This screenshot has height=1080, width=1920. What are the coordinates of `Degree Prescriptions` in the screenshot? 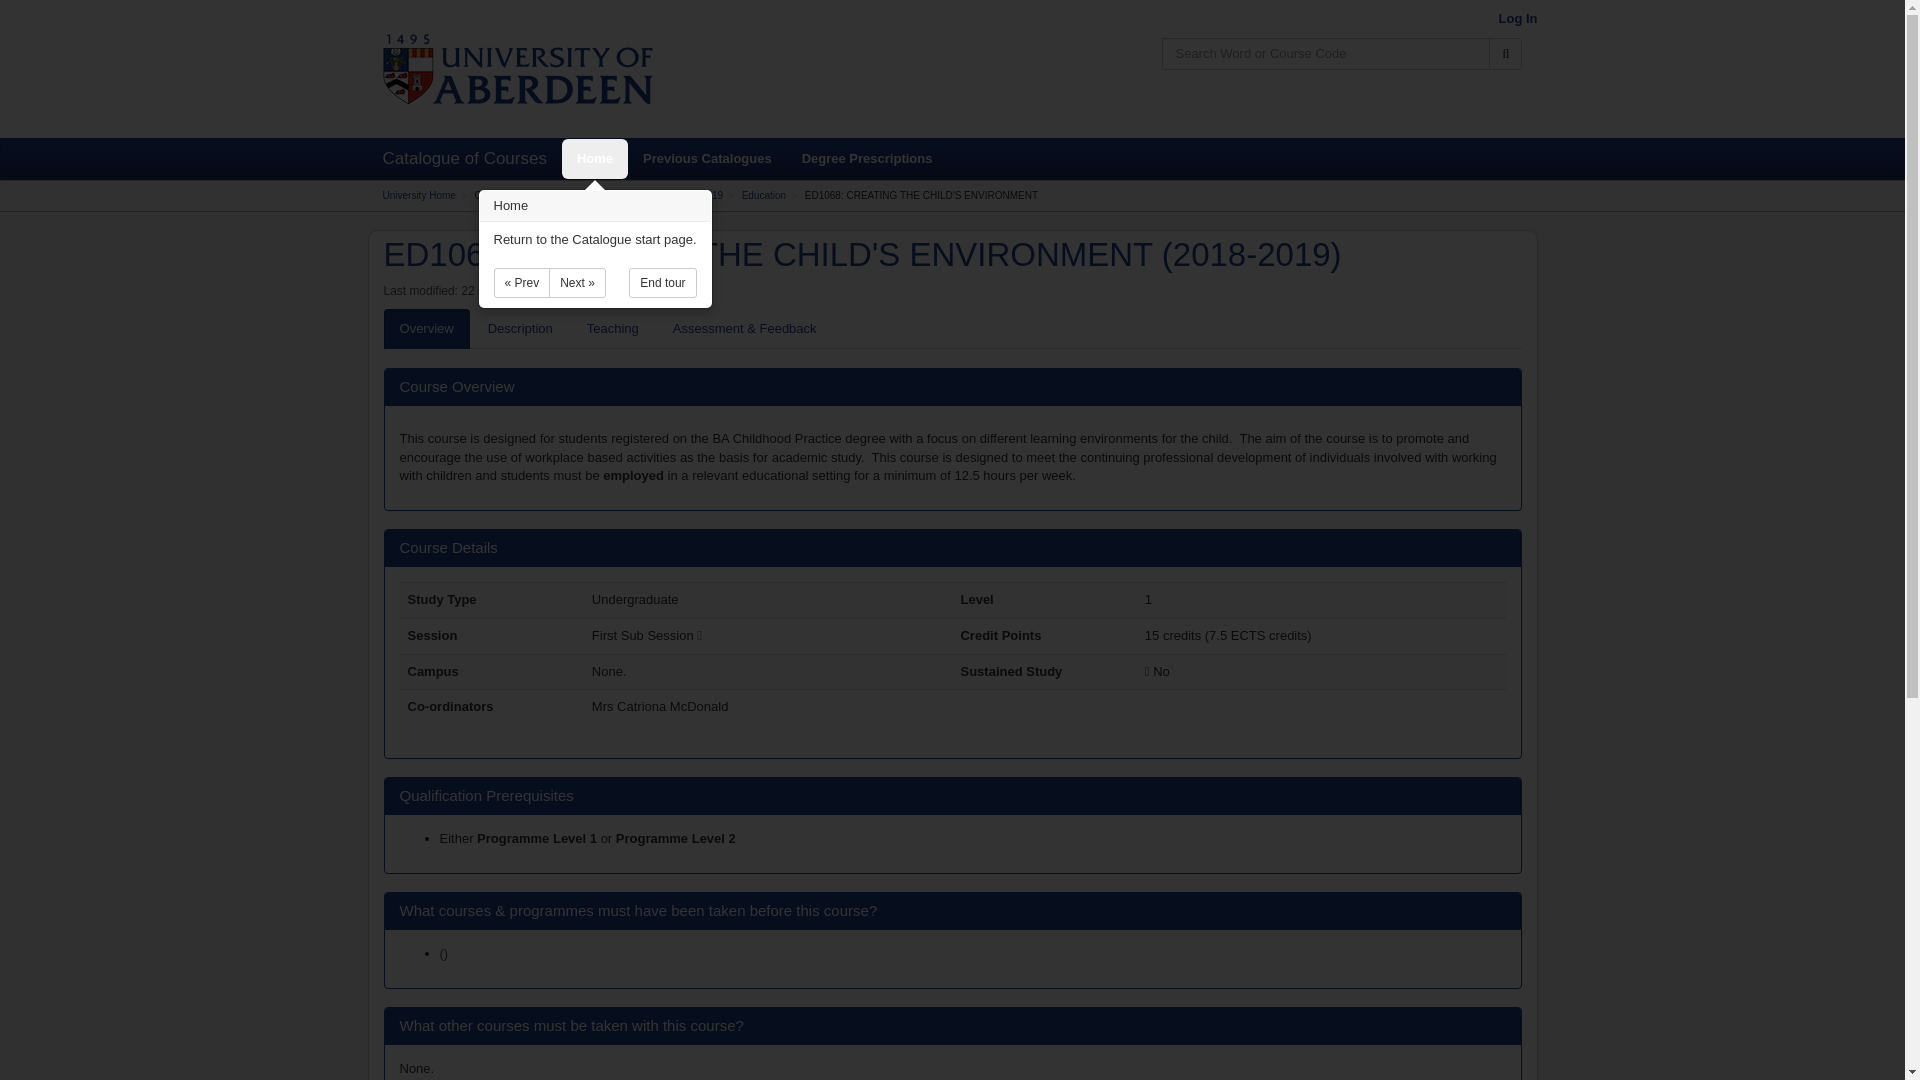 It's located at (868, 159).